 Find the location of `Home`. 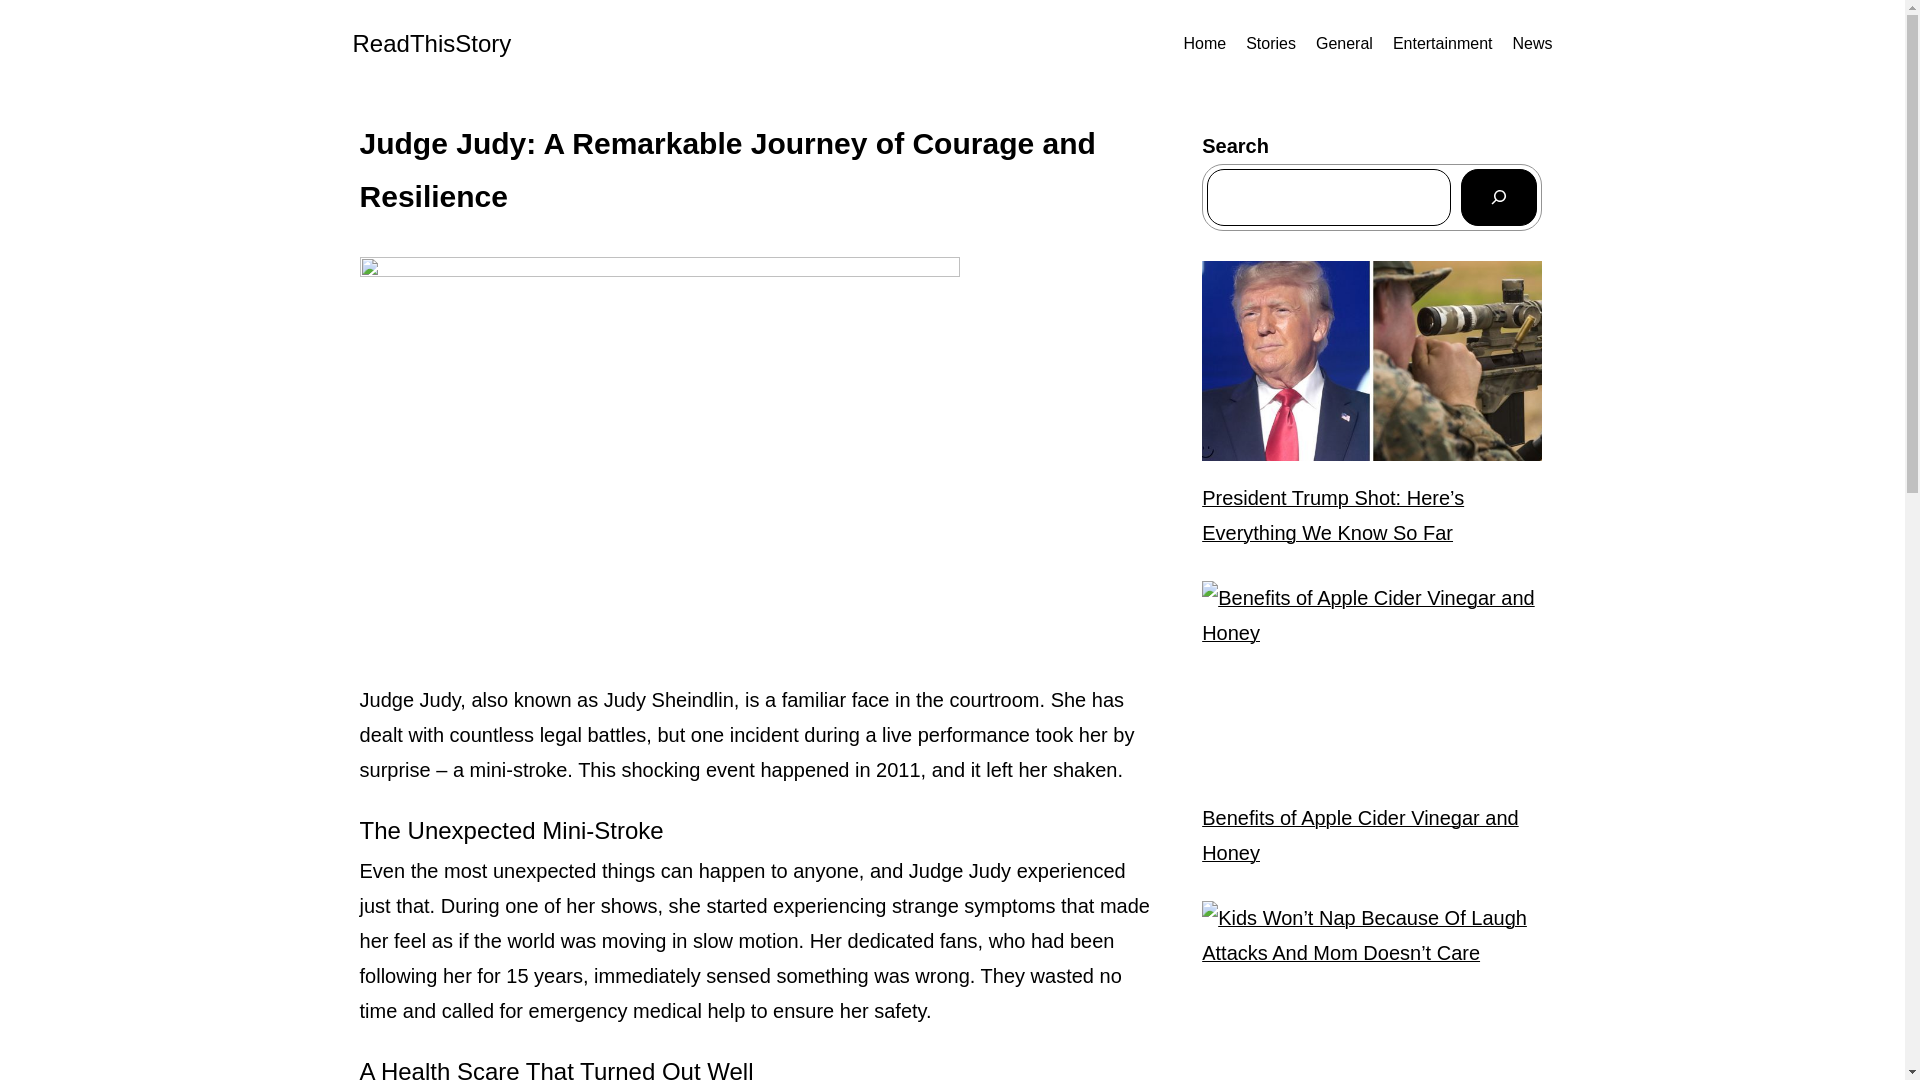

Home is located at coordinates (1204, 44).